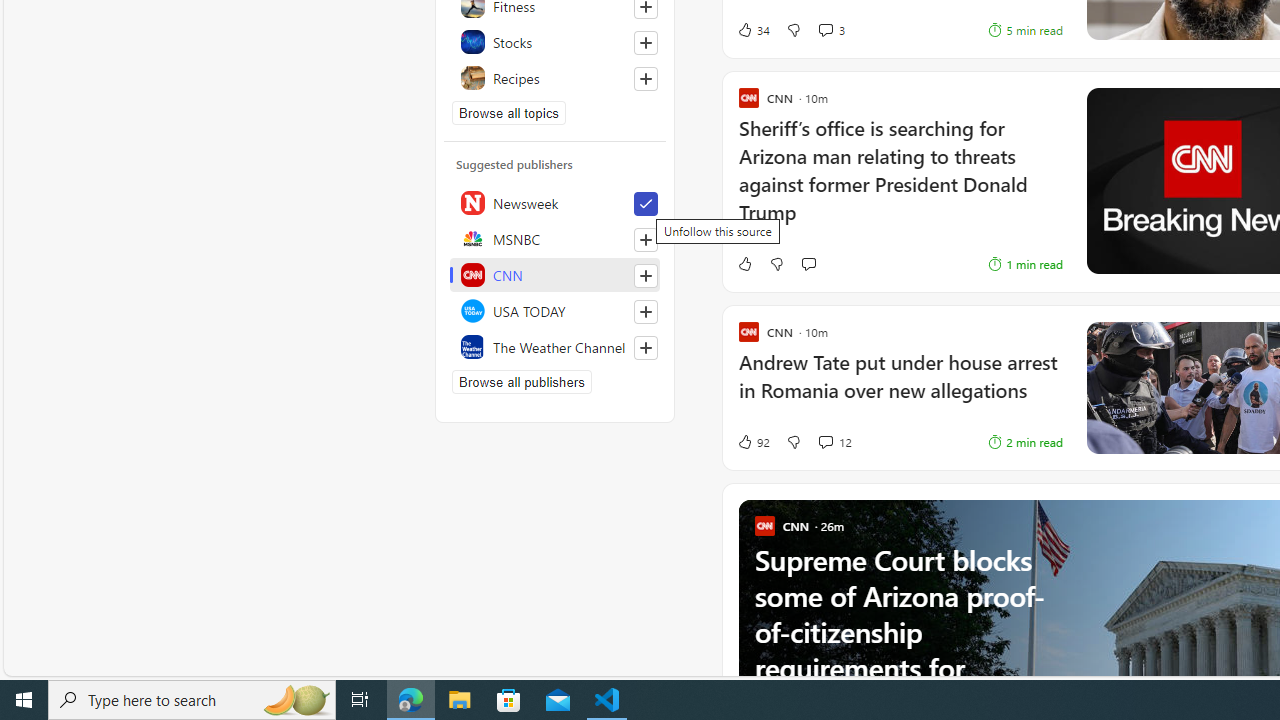 Image resolution: width=1280 pixels, height=720 pixels. What do you see at coordinates (555, 274) in the screenshot?
I see `CNN` at bounding box center [555, 274].